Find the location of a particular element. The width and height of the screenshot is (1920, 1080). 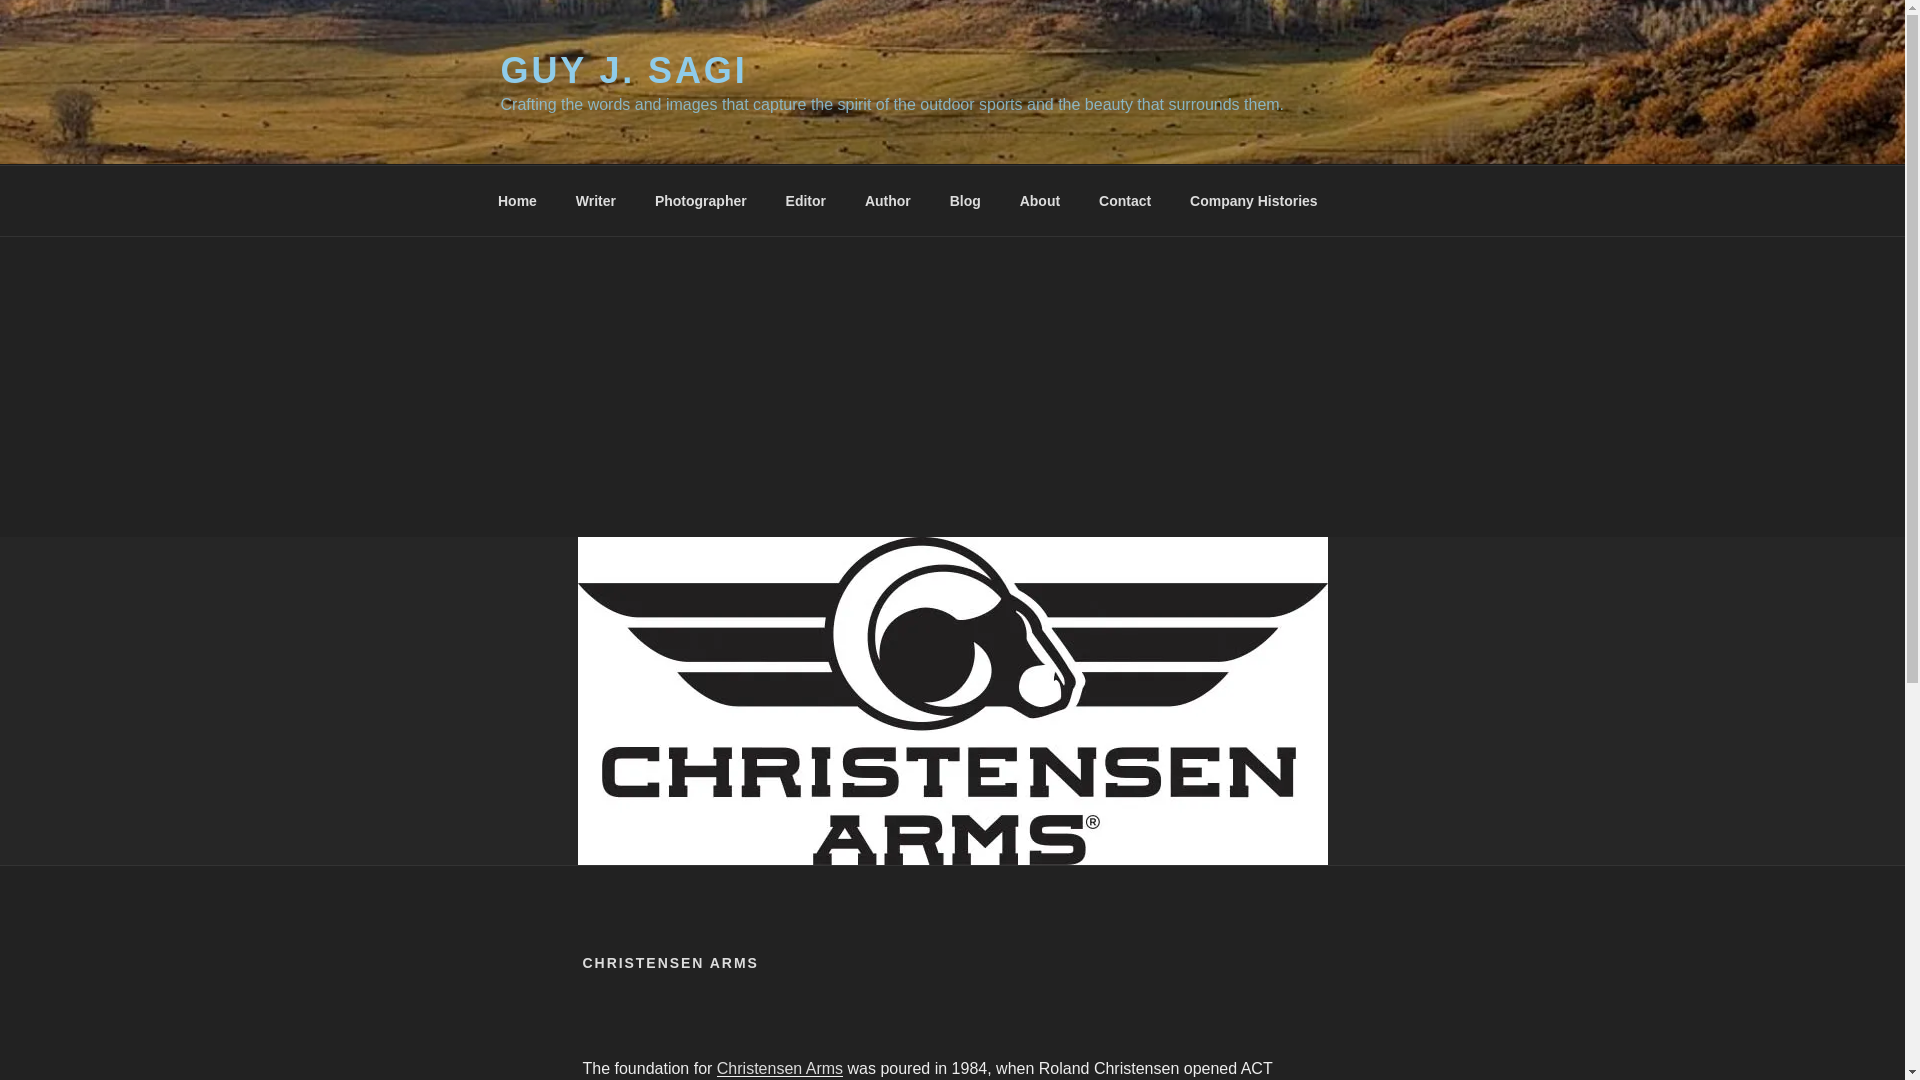

Writer is located at coordinates (596, 200).